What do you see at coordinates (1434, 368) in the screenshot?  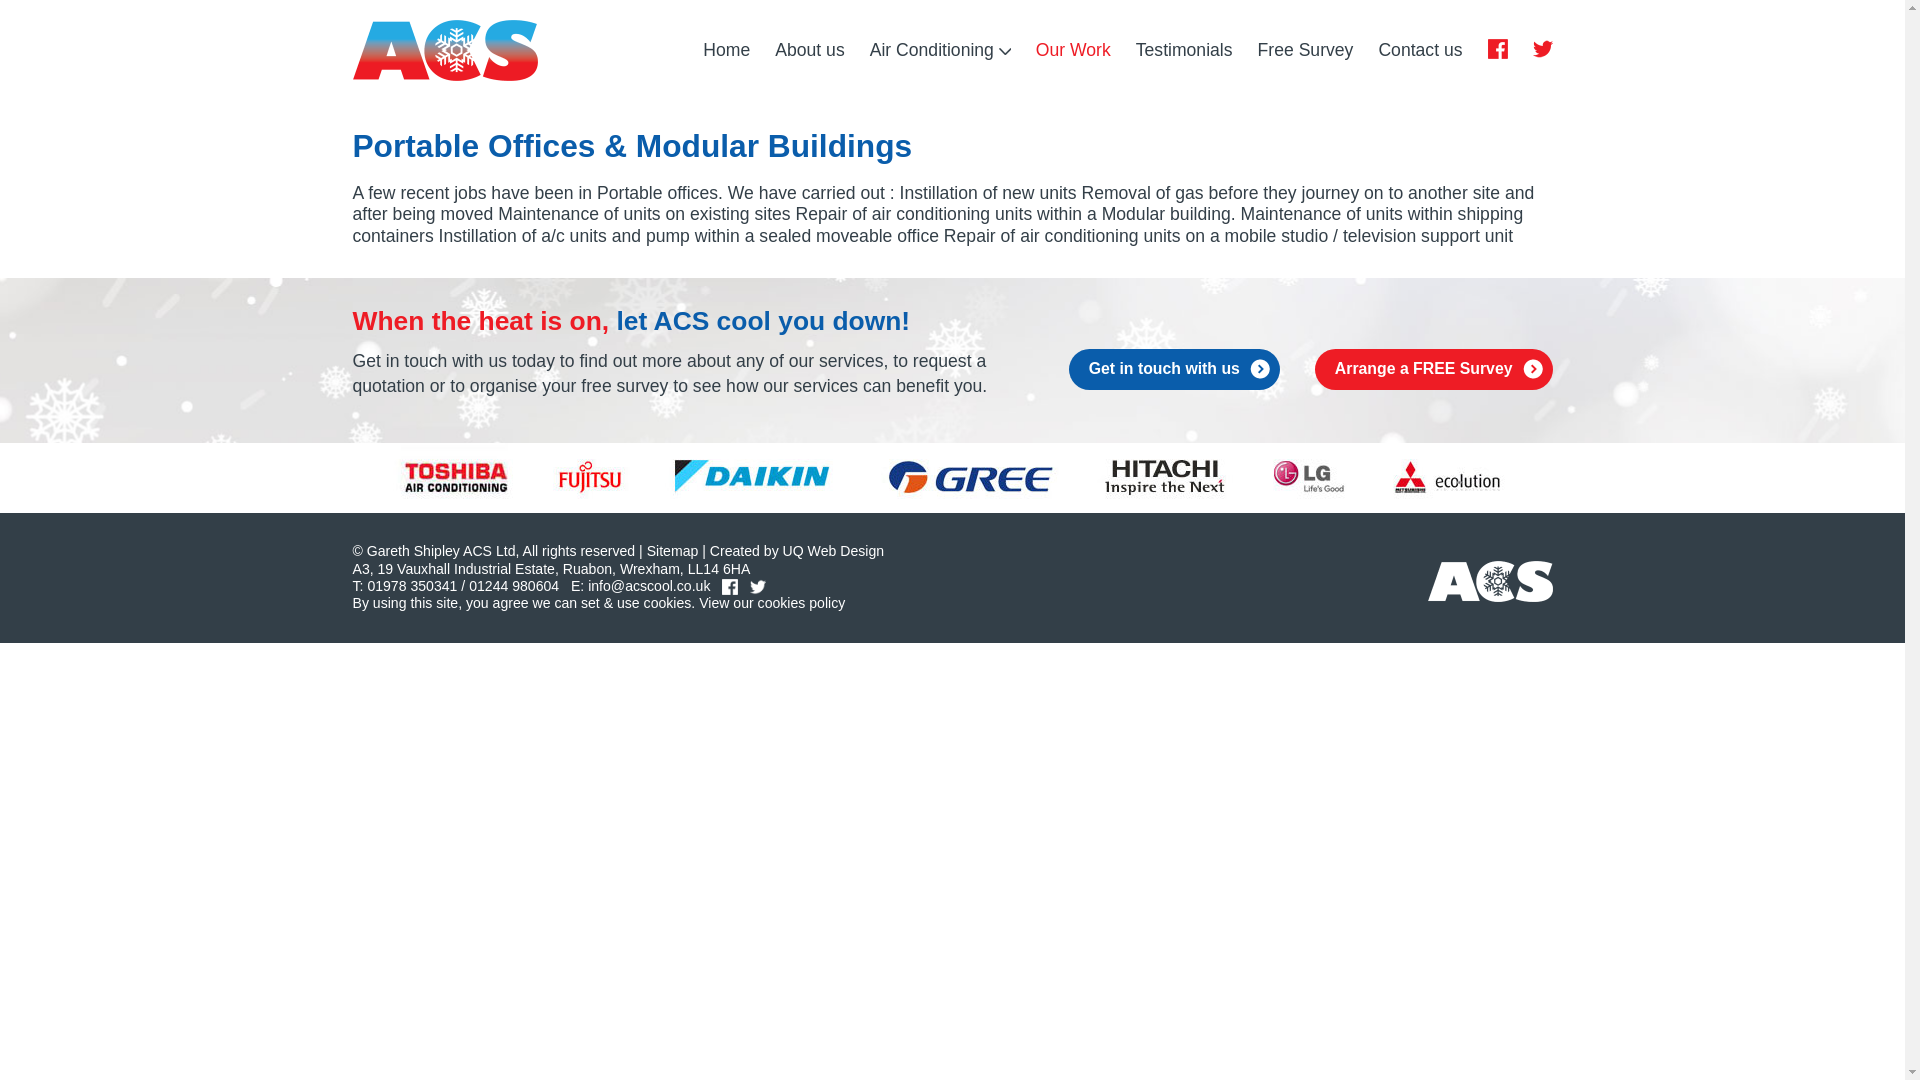 I see `Arrange a FREE Survey` at bounding box center [1434, 368].